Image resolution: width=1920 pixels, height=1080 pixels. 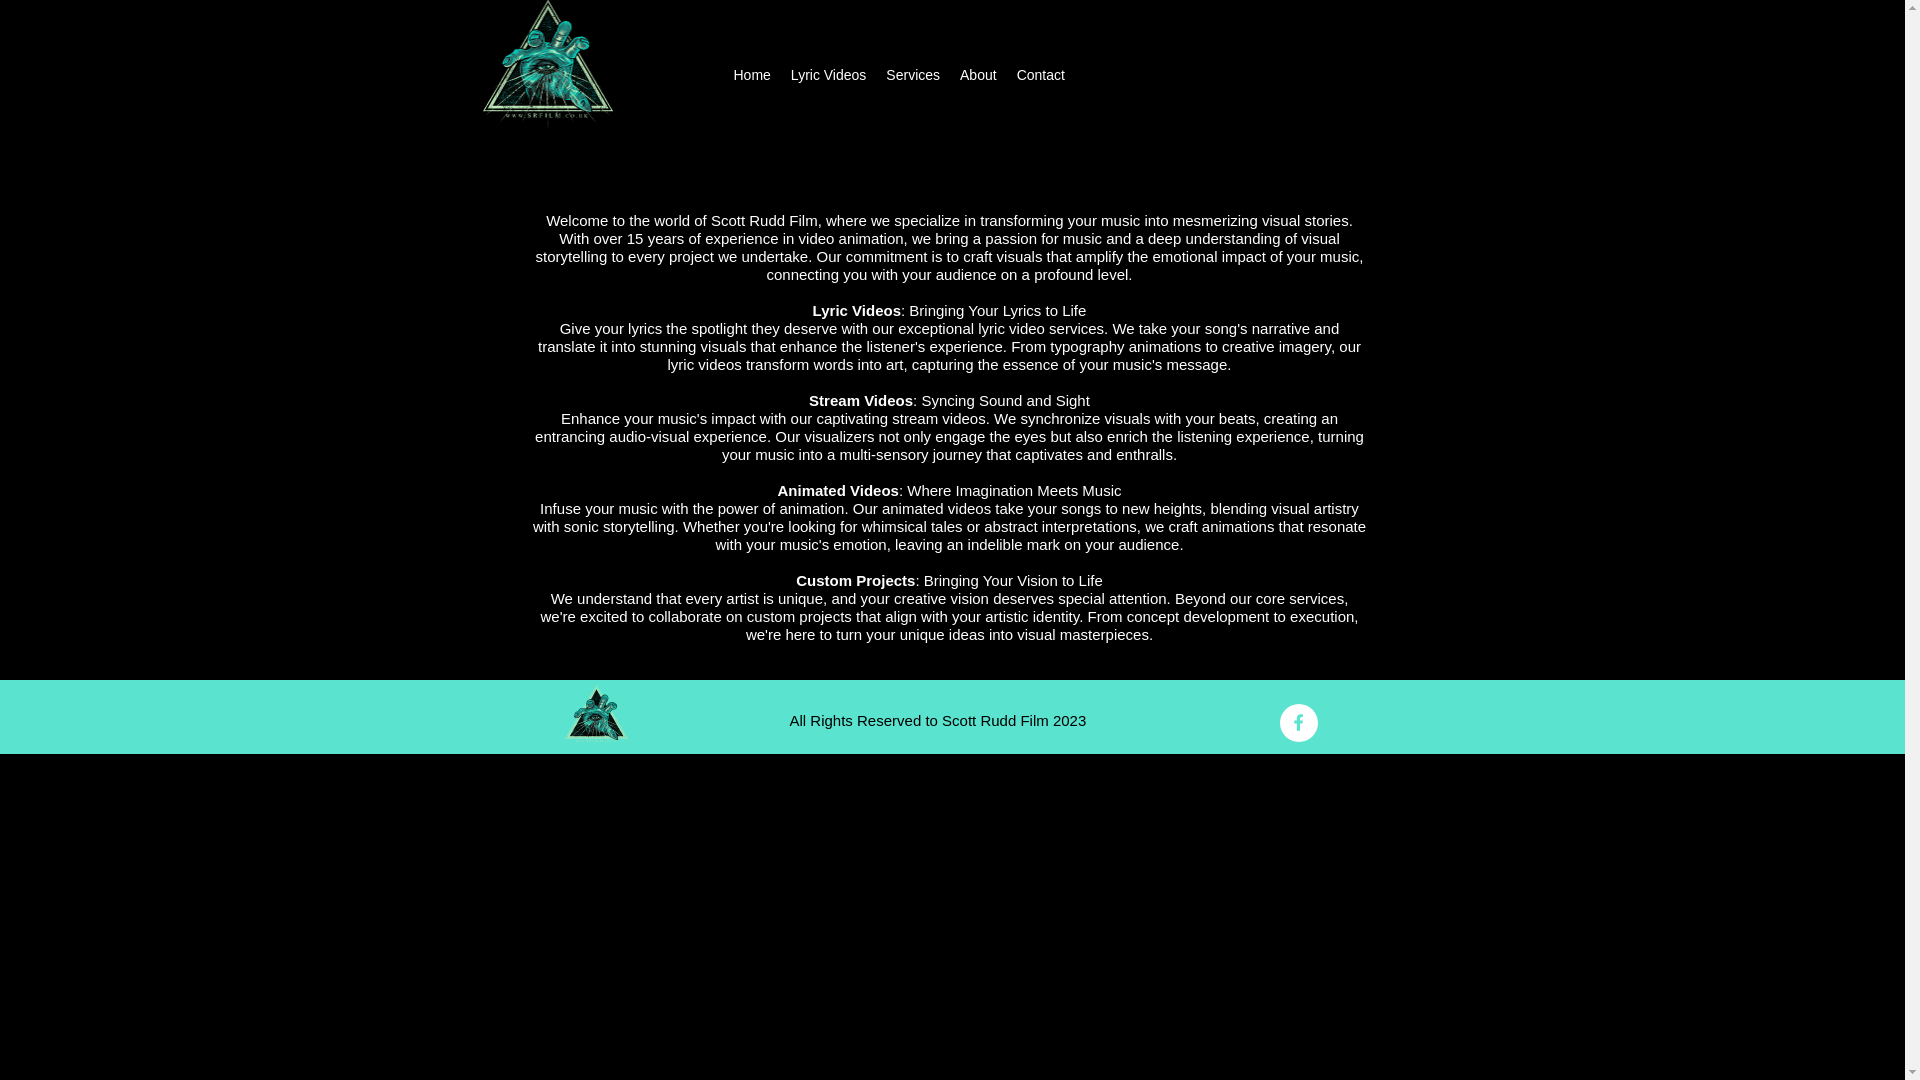 I want to click on Lyric Videos, so click(x=828, y=75).